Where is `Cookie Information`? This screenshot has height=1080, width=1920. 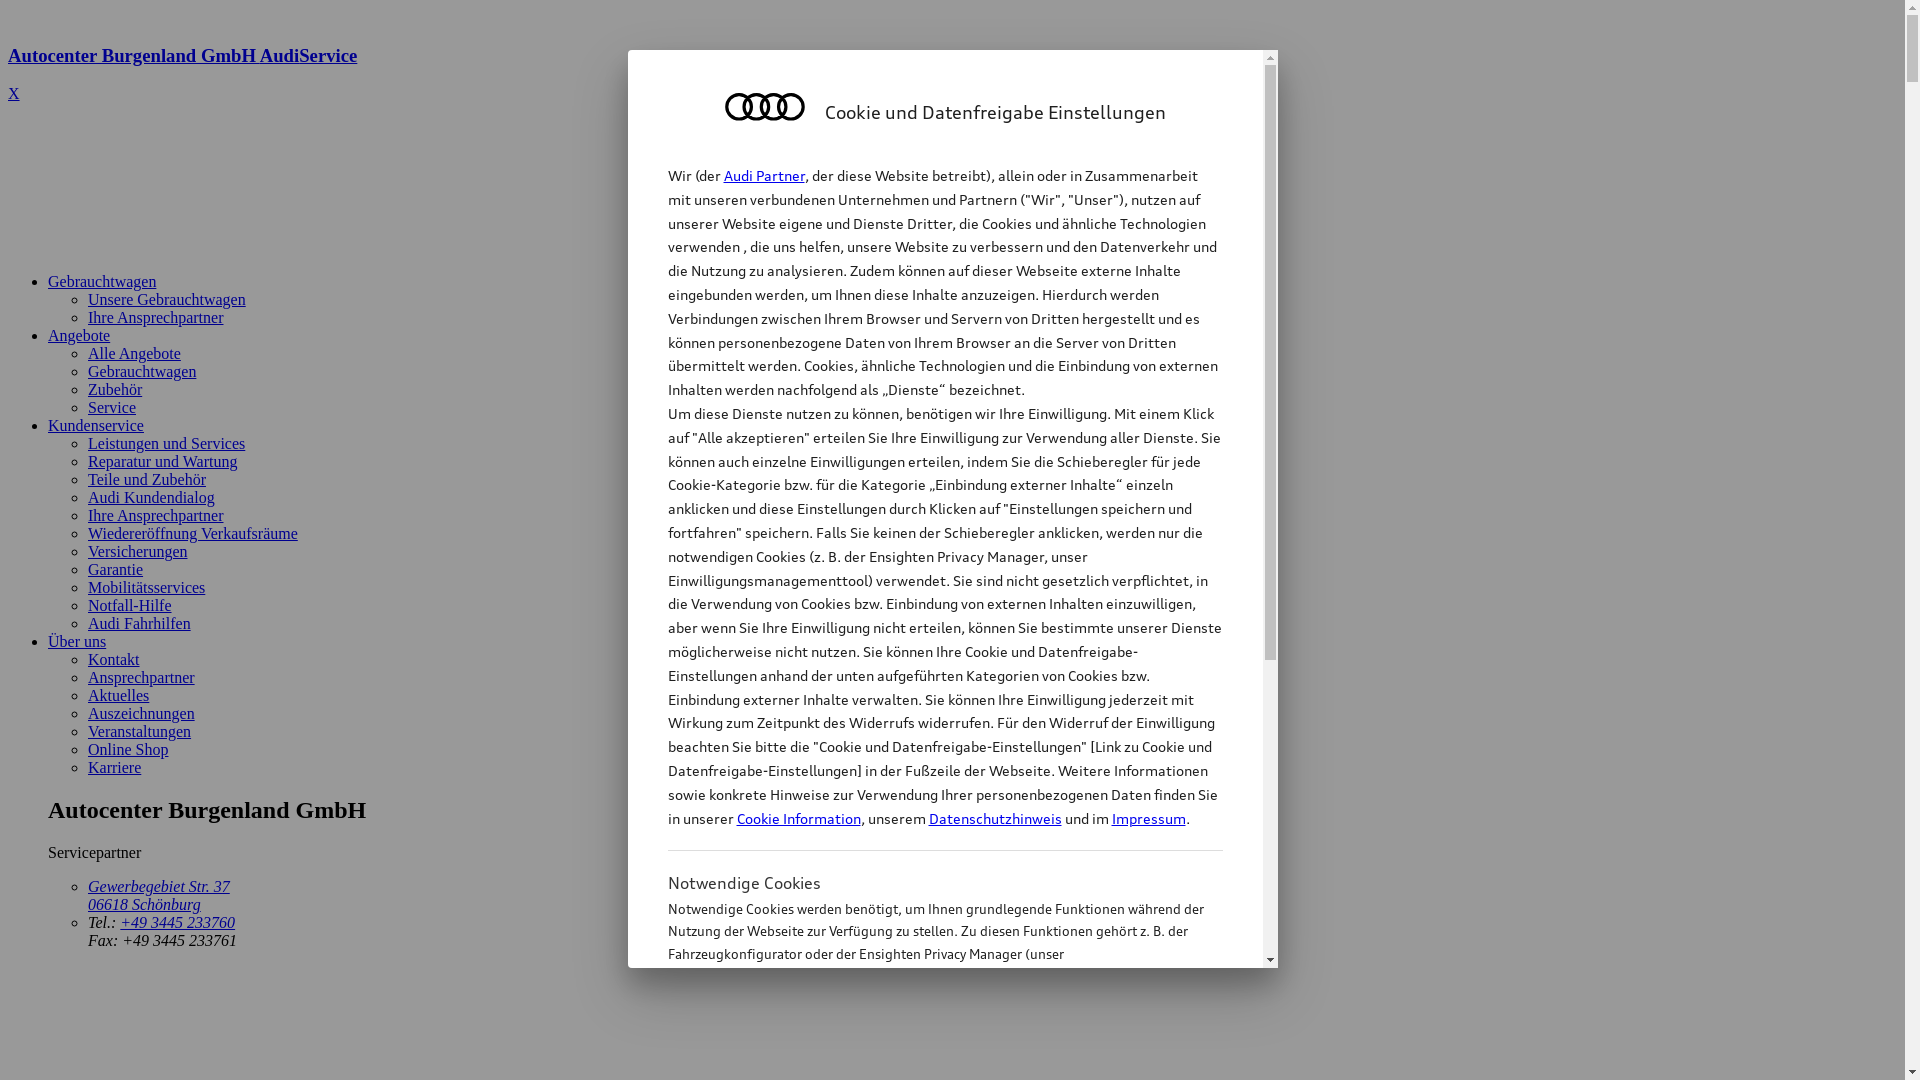 Cookie Information is located at coordinates (924, 1053).